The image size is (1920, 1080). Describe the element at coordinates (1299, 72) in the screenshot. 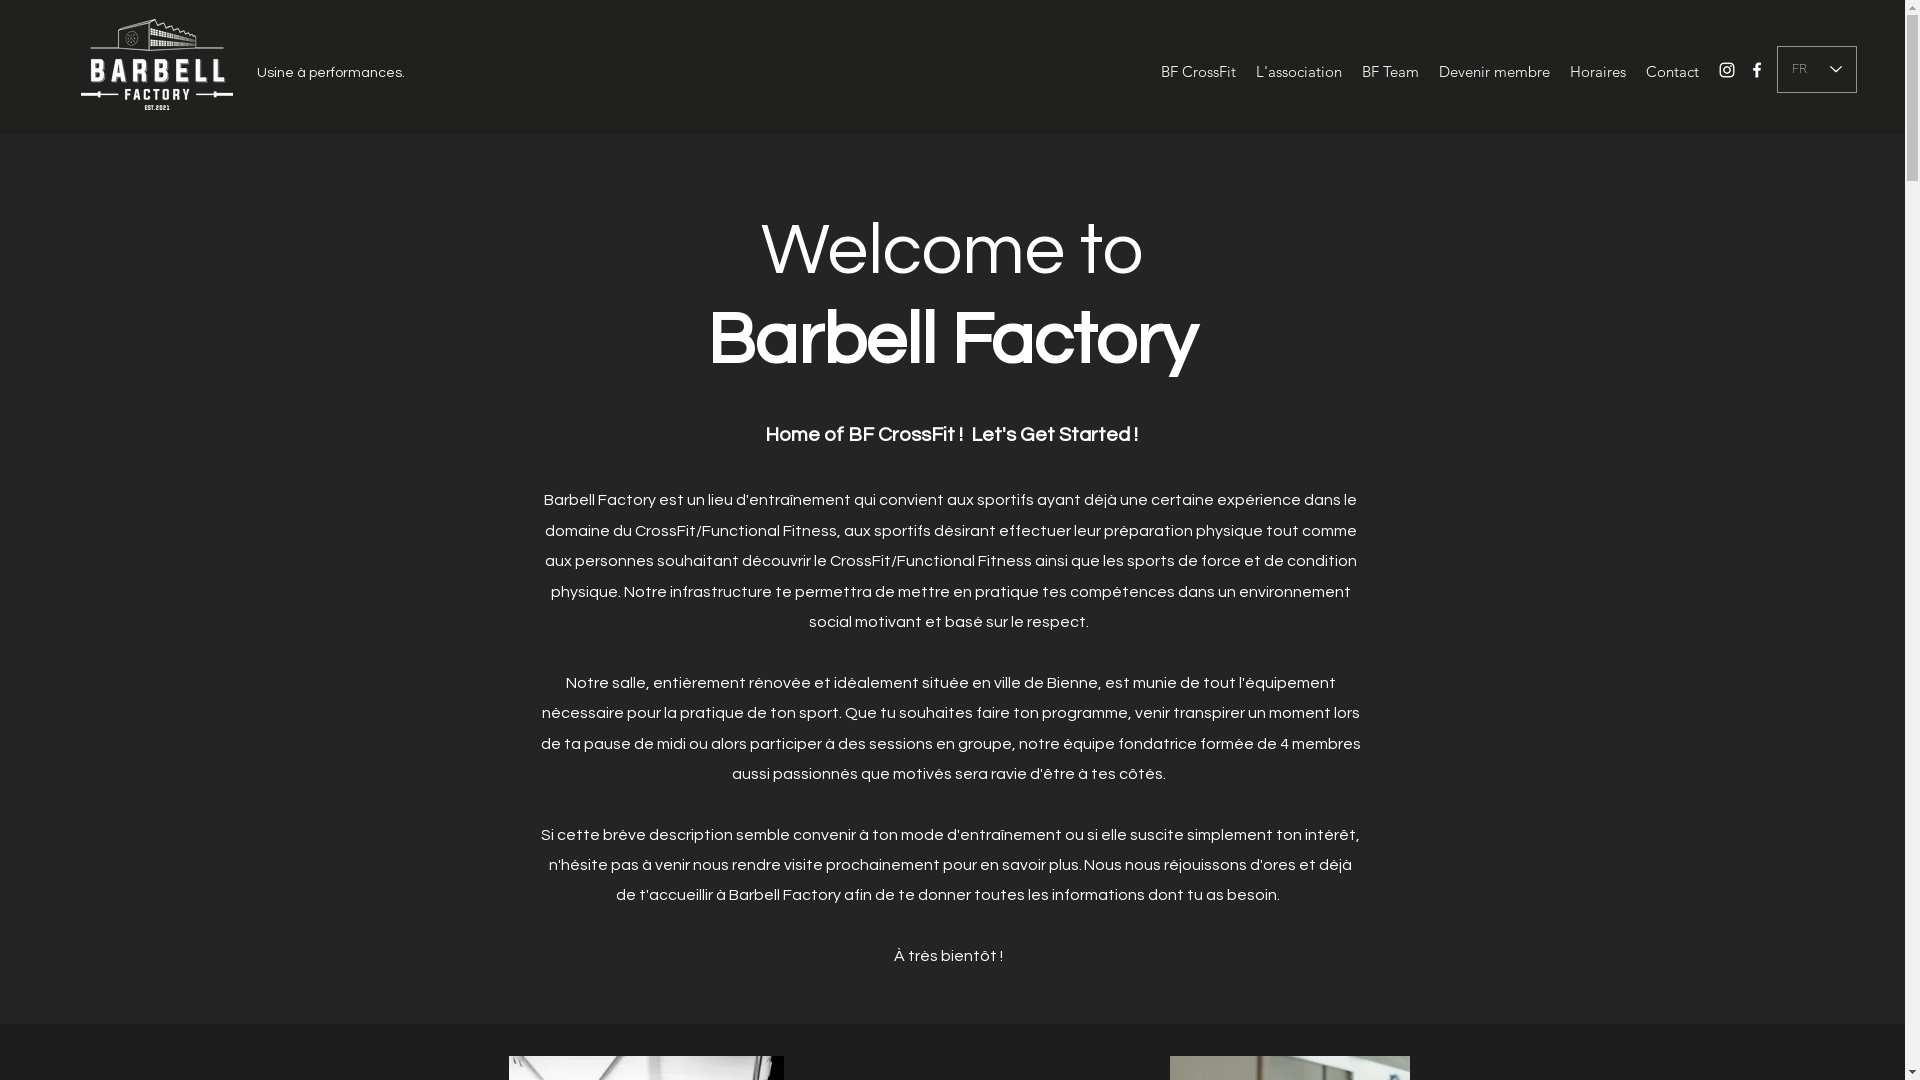

I see `L'association` at that location.